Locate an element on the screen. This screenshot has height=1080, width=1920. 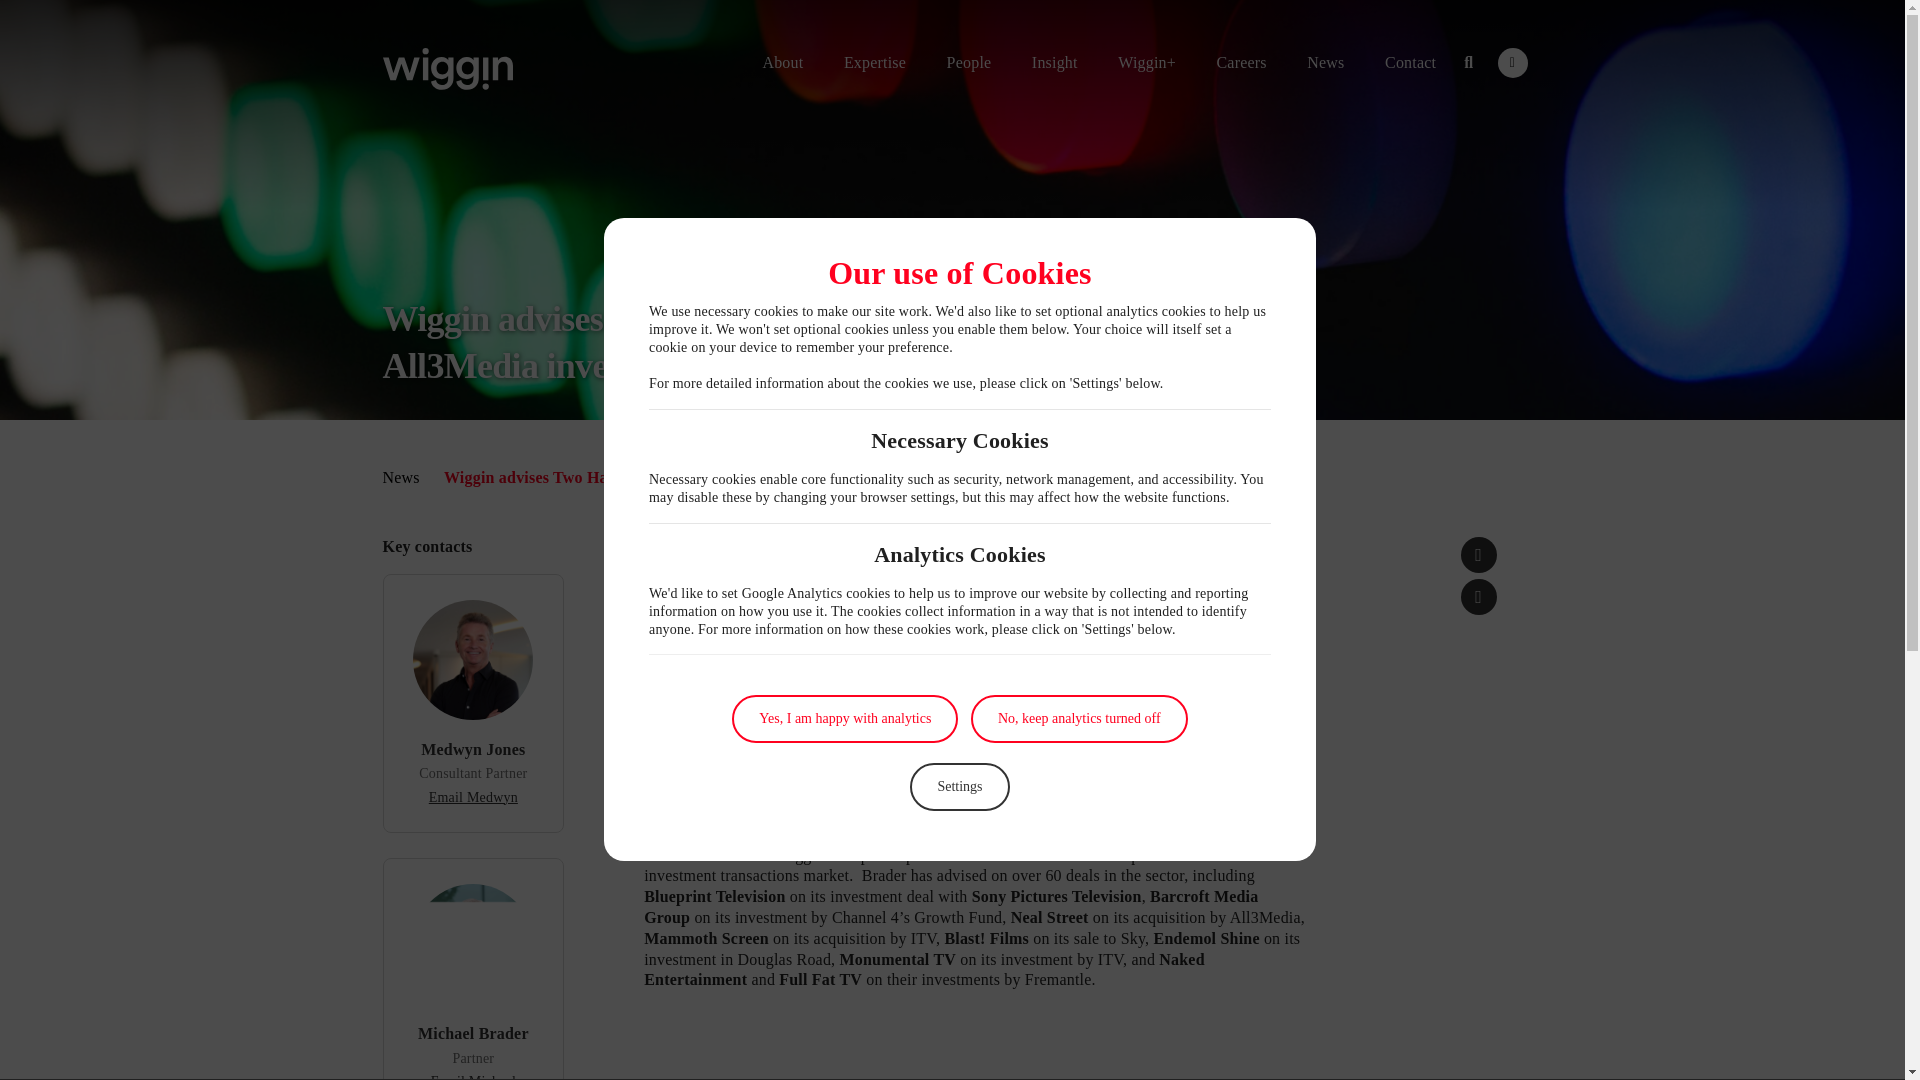
Profile for Medwyn is located at coordinates (472, 749).